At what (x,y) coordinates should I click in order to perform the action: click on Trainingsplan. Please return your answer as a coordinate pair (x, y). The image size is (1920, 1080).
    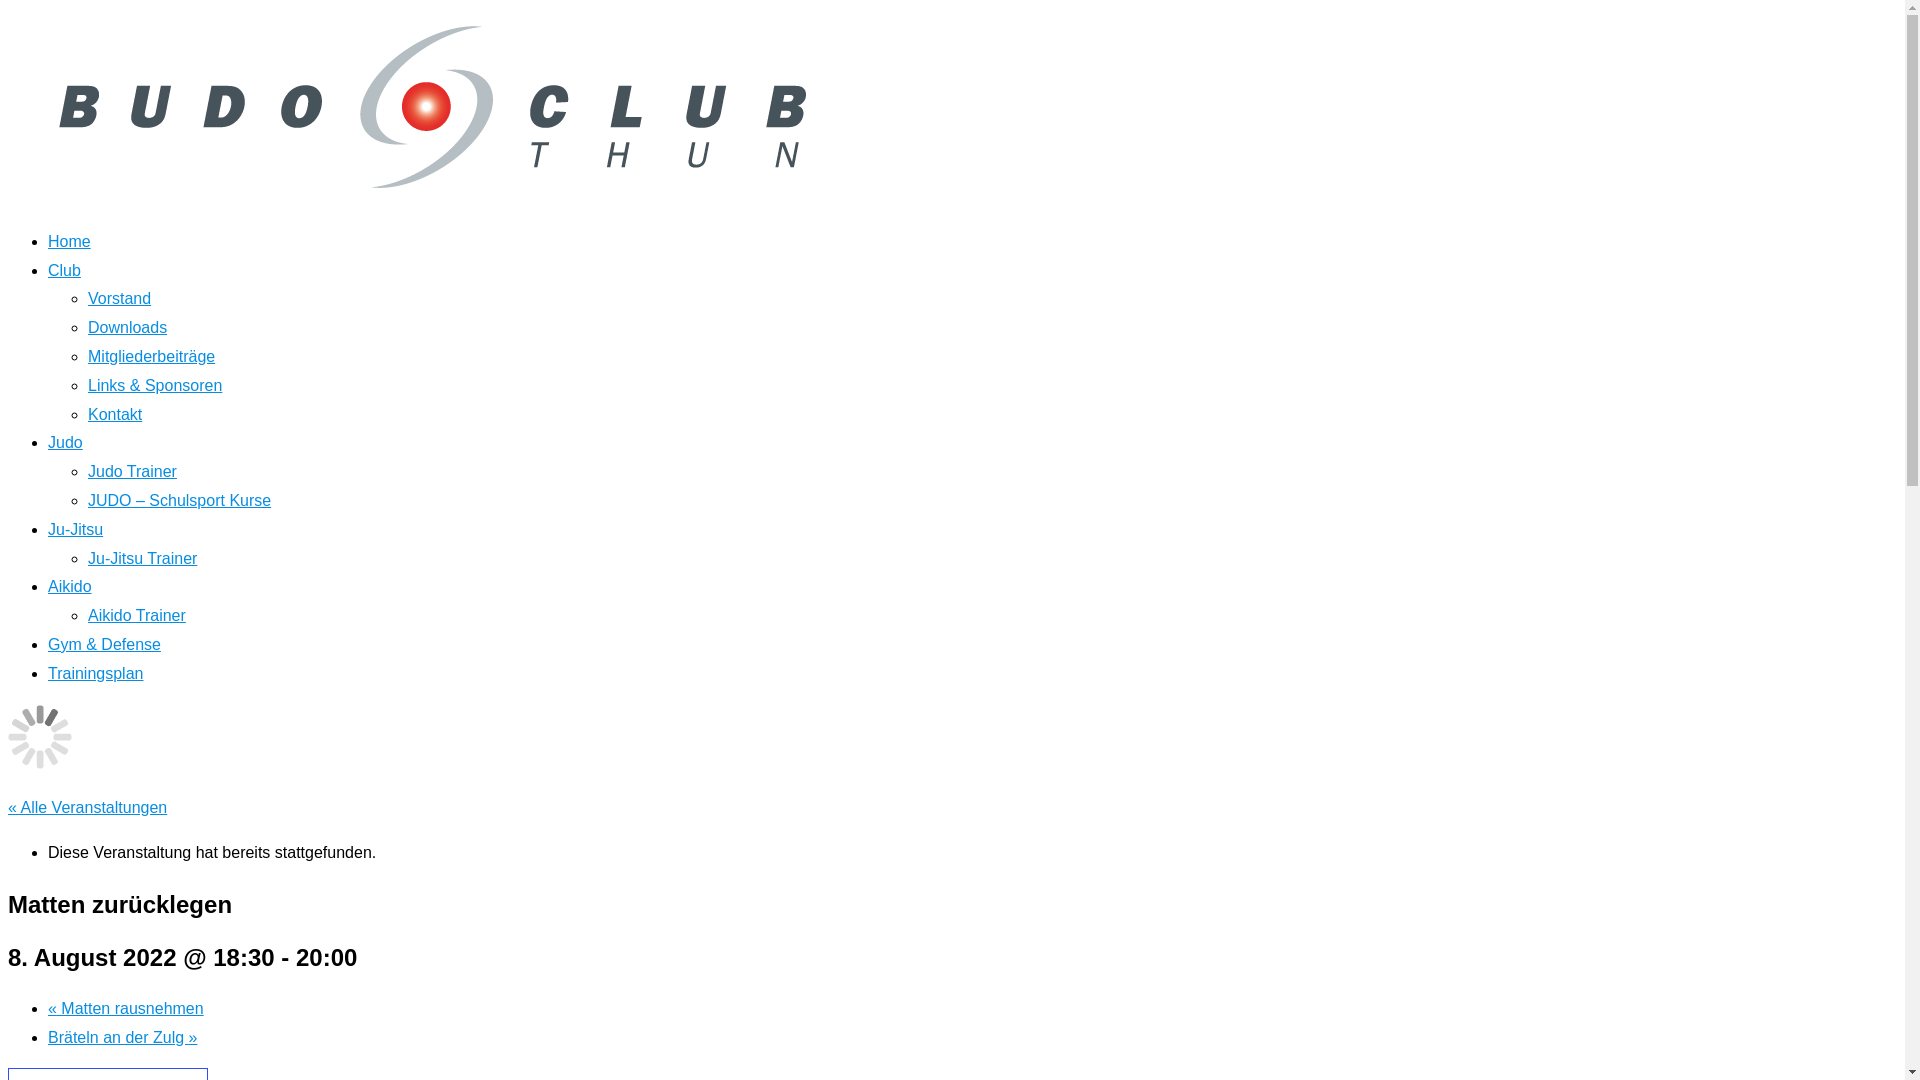
    Looking at the image, I should click on (96, 674).